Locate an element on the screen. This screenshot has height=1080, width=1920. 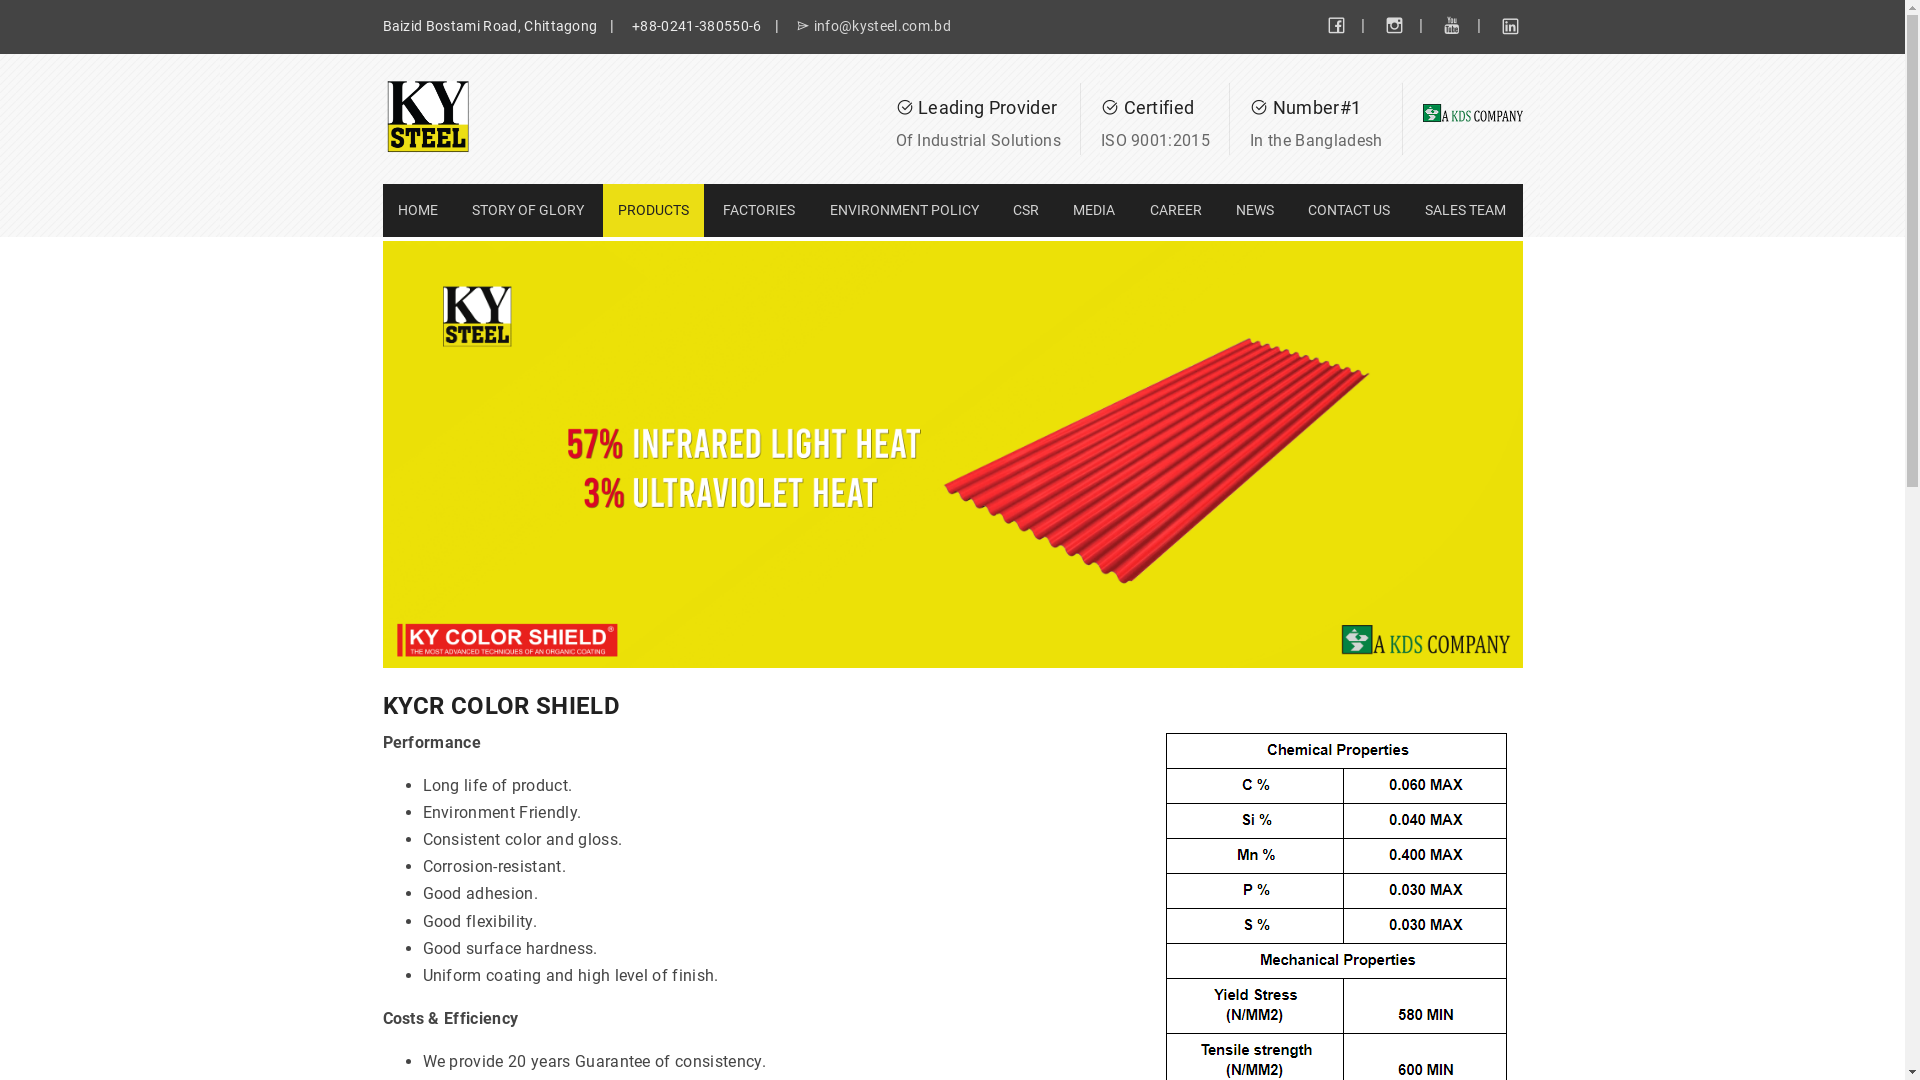
HOME is located at coordinates (417, 210).